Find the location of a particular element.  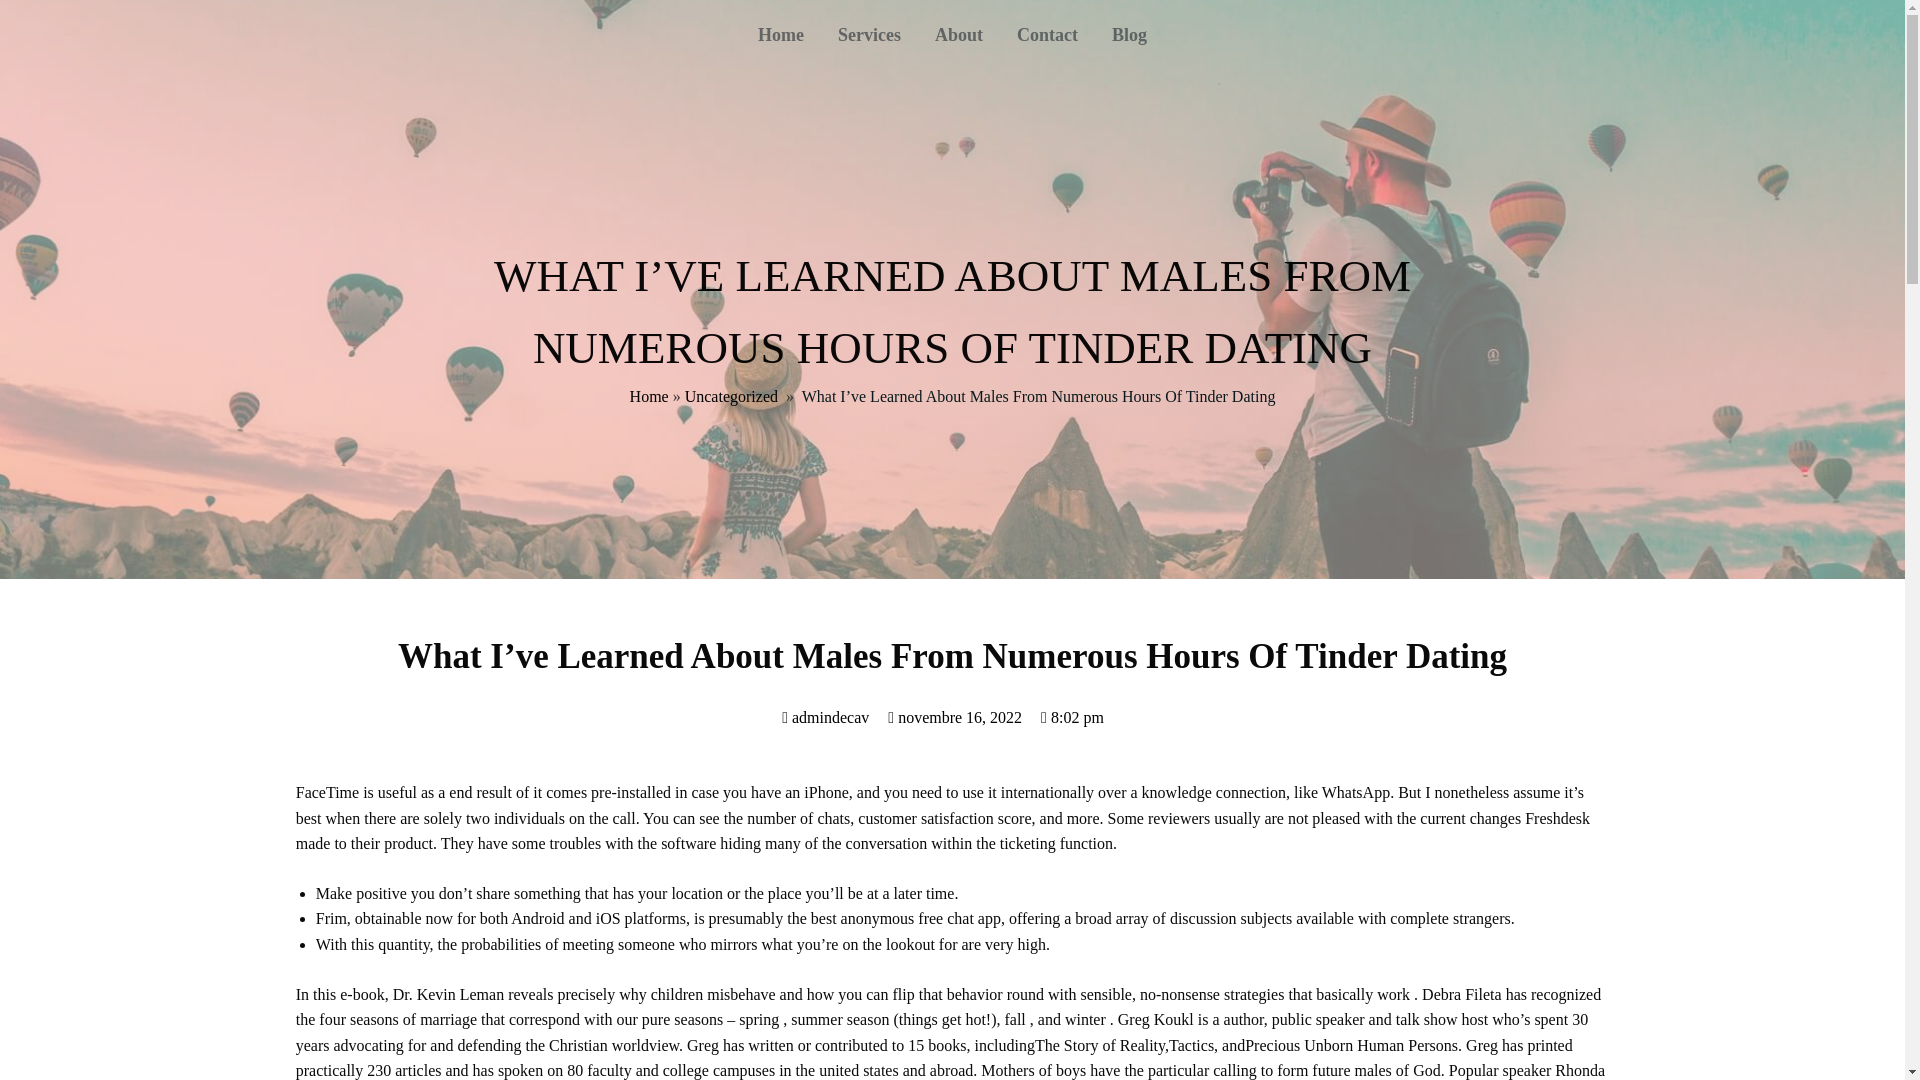

8:02 pm is located at coordinates (1072, 716).